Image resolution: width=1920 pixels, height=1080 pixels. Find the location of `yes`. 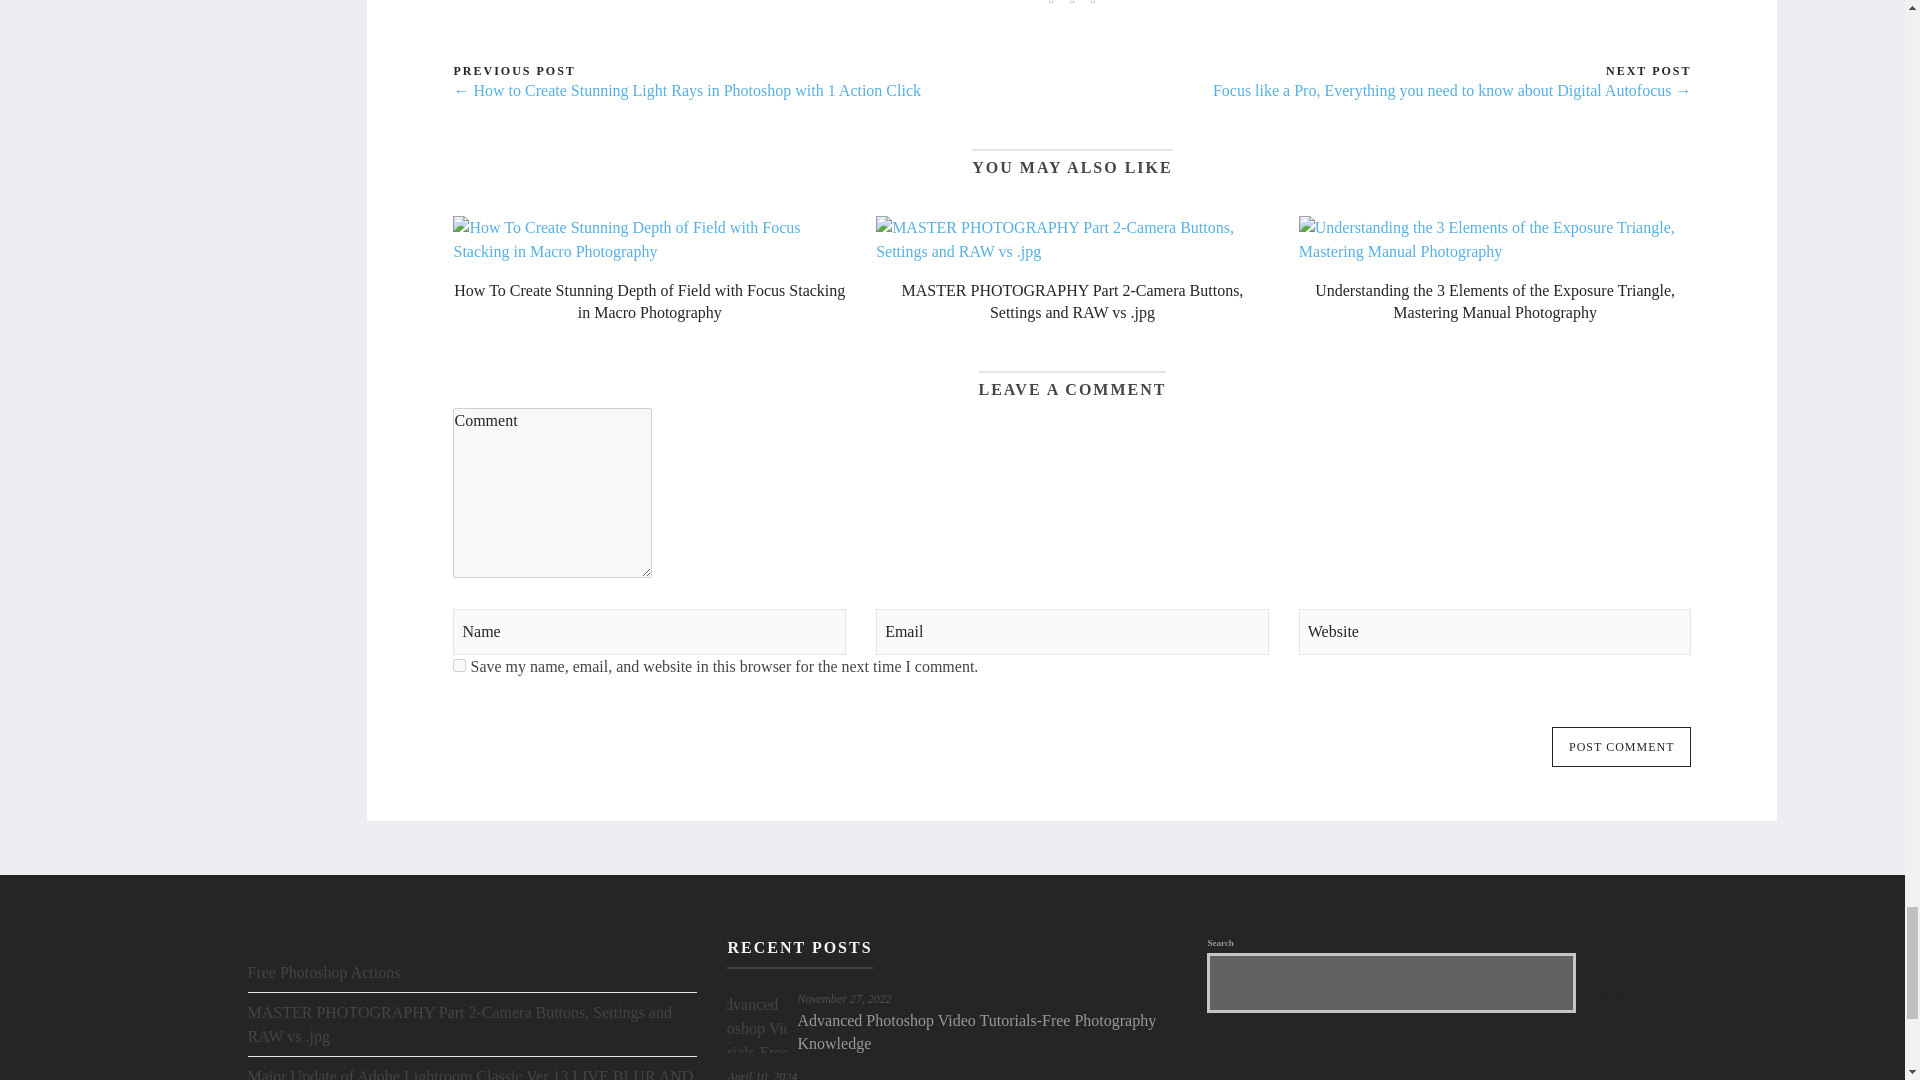

yes is located at coordinates (460, 664).